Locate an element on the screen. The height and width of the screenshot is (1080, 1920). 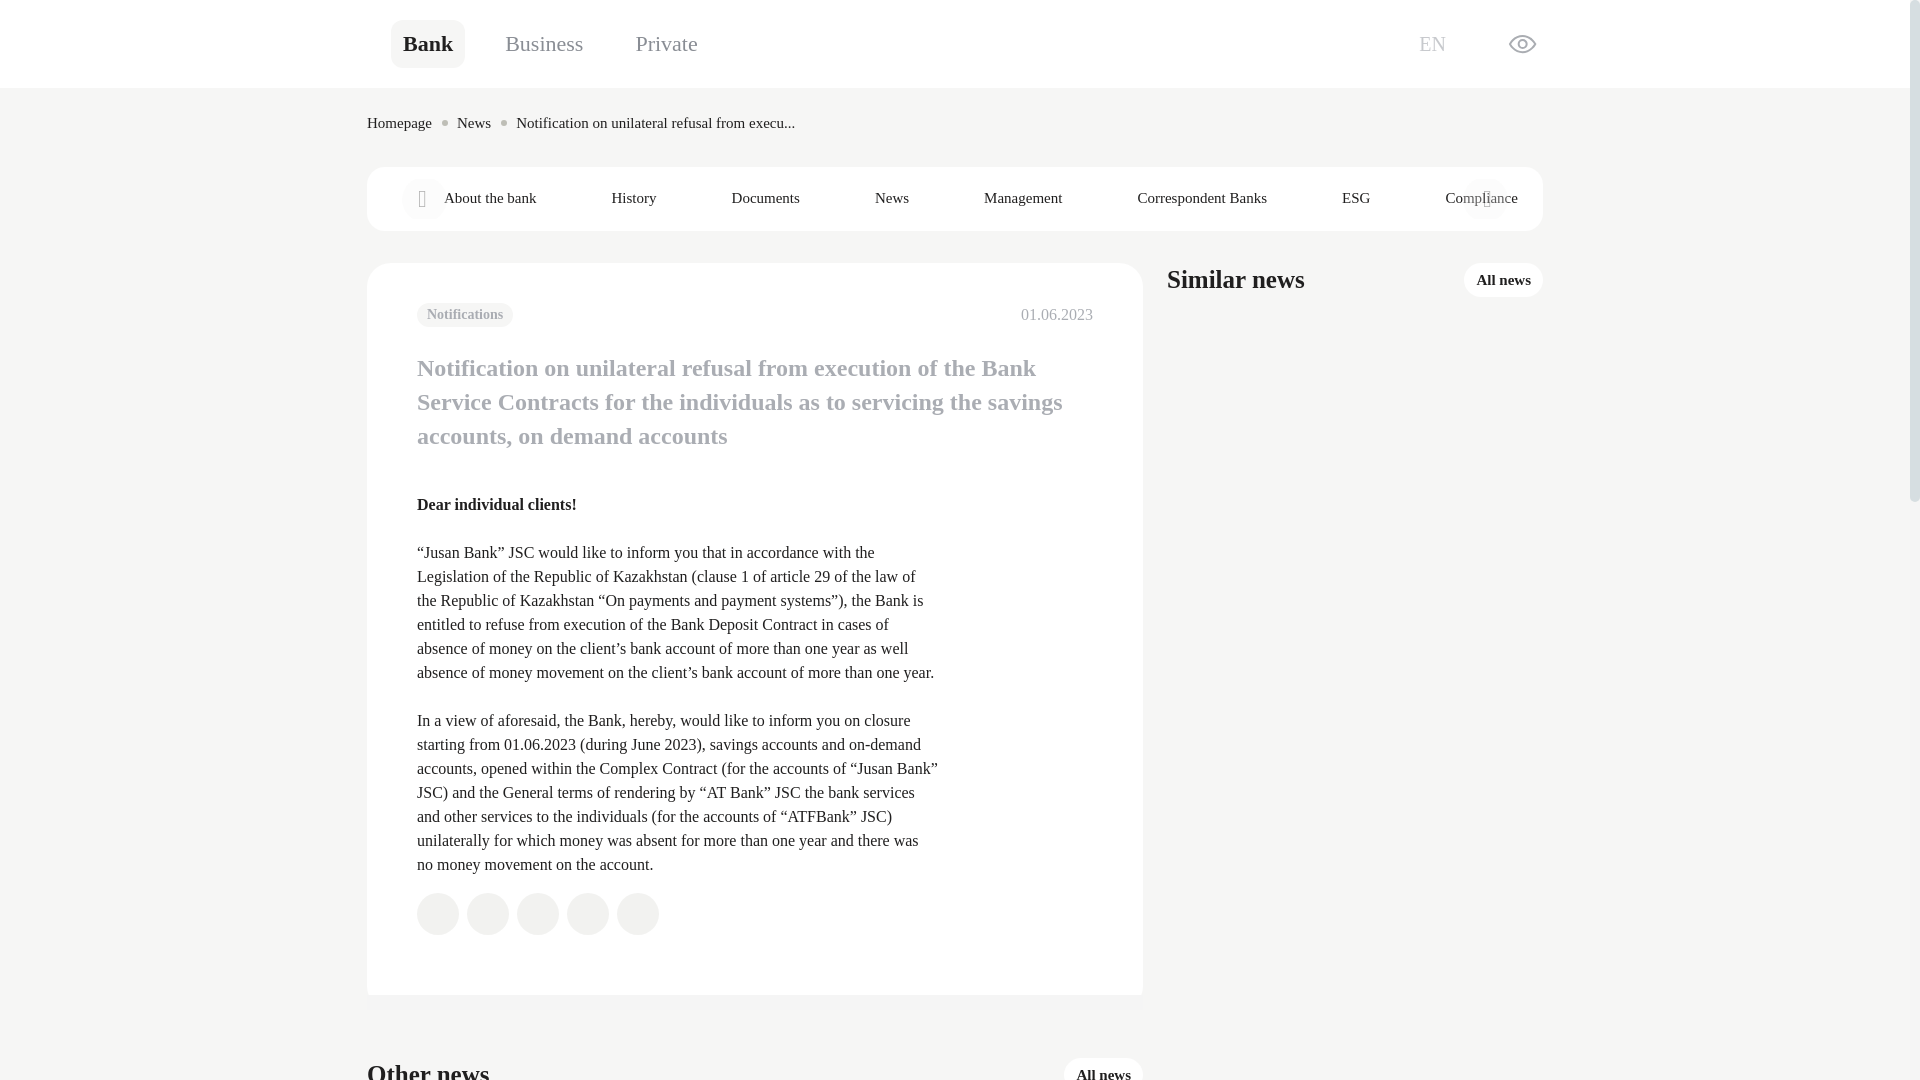
Business is located at coordinates (544, 44).